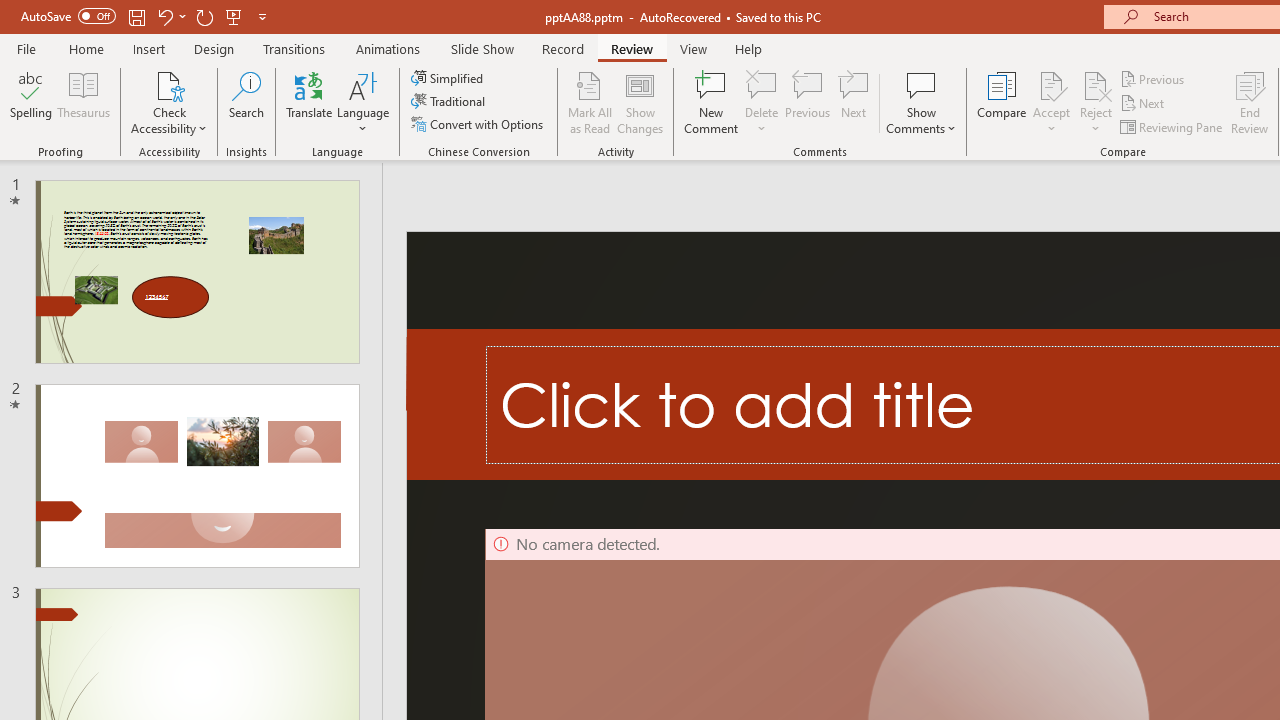  What do you see at coordinates (712, 102) in the screenshot?
I see `New Comment` at bounding box center [712, 102].